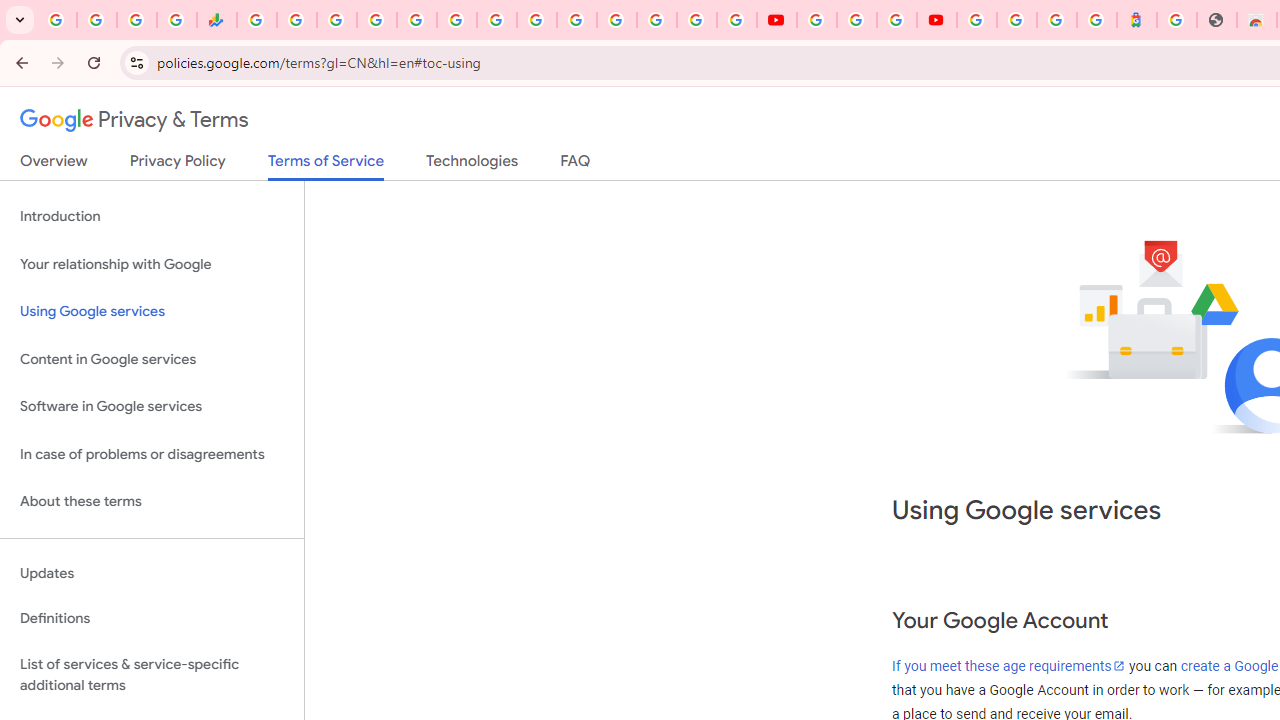  Describe the element at coordinates (152, 619) in the screenshot. I see `Definitions` at that location.